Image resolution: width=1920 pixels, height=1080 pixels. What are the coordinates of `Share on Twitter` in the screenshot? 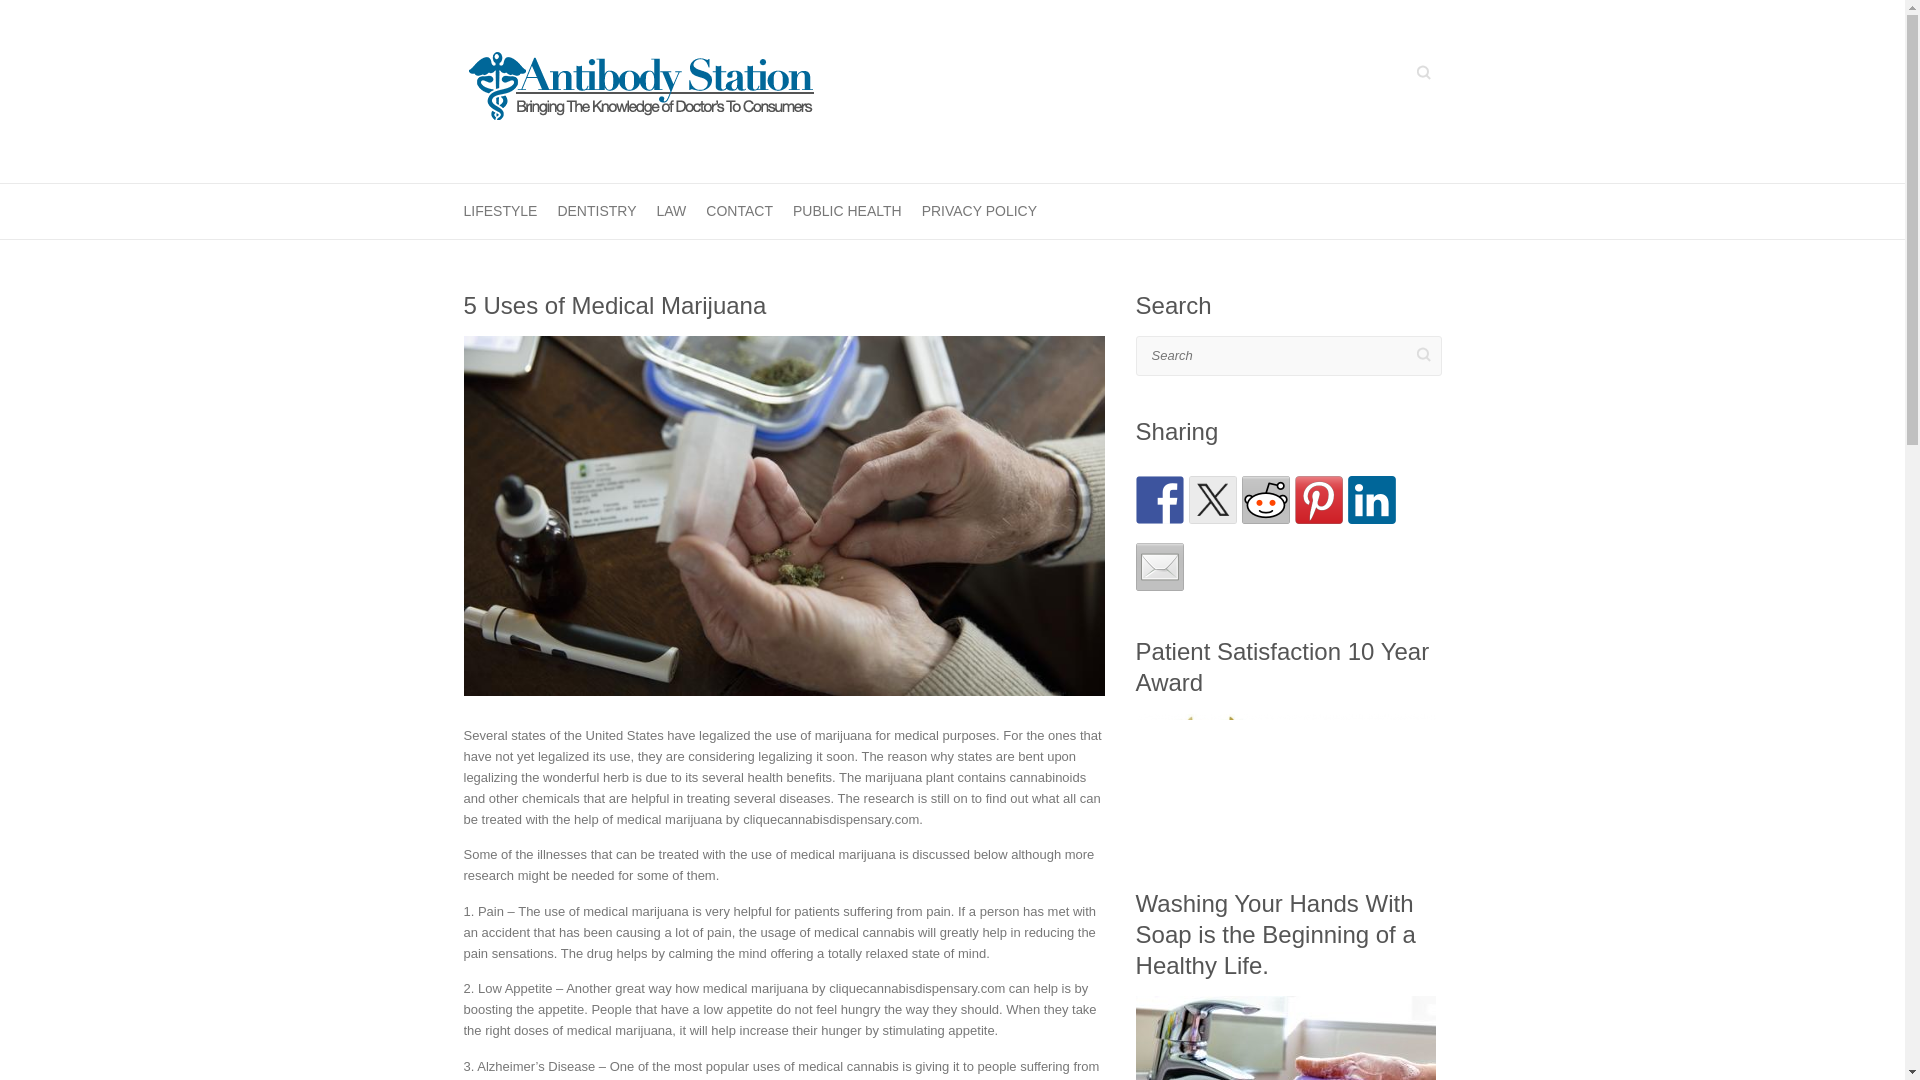 It's located at (1212, 500).